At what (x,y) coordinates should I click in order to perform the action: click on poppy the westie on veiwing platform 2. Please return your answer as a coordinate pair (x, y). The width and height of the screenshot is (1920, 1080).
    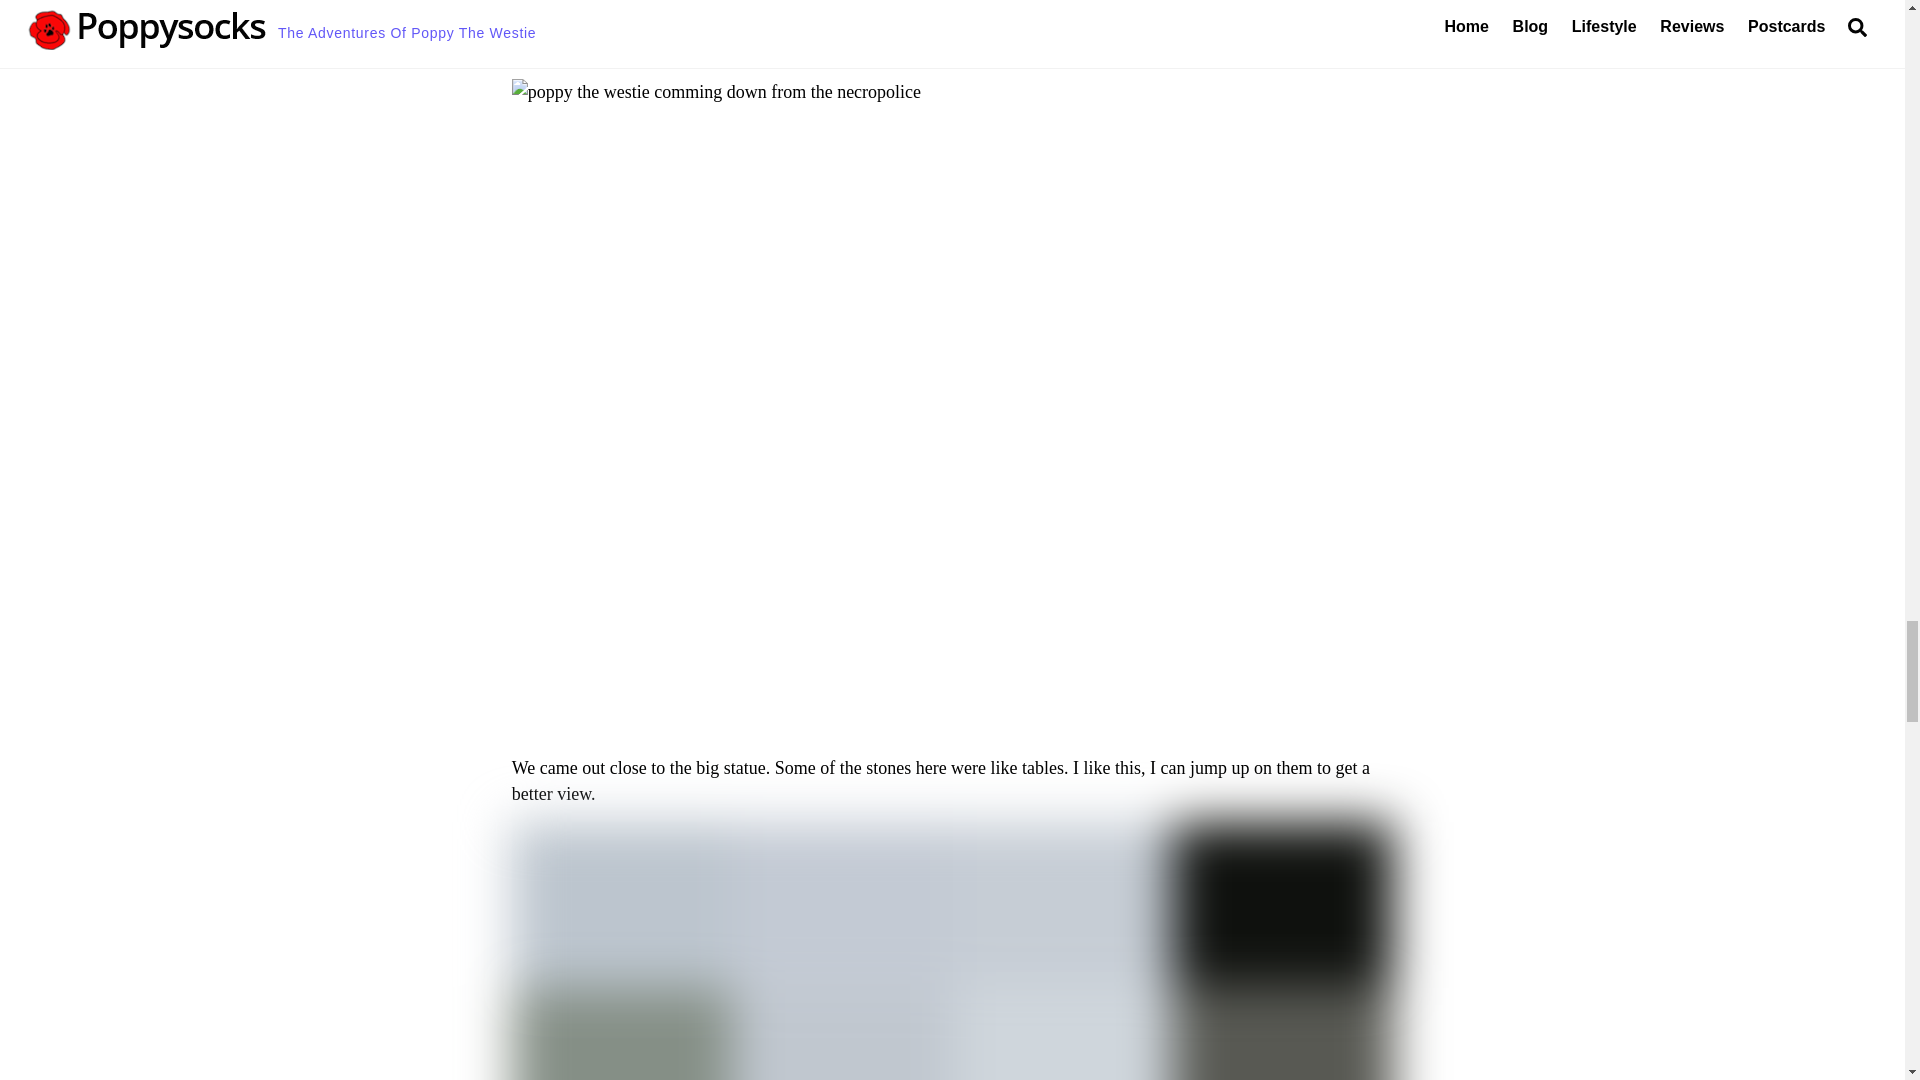
    Looking at the image, I should click on (952, 950).